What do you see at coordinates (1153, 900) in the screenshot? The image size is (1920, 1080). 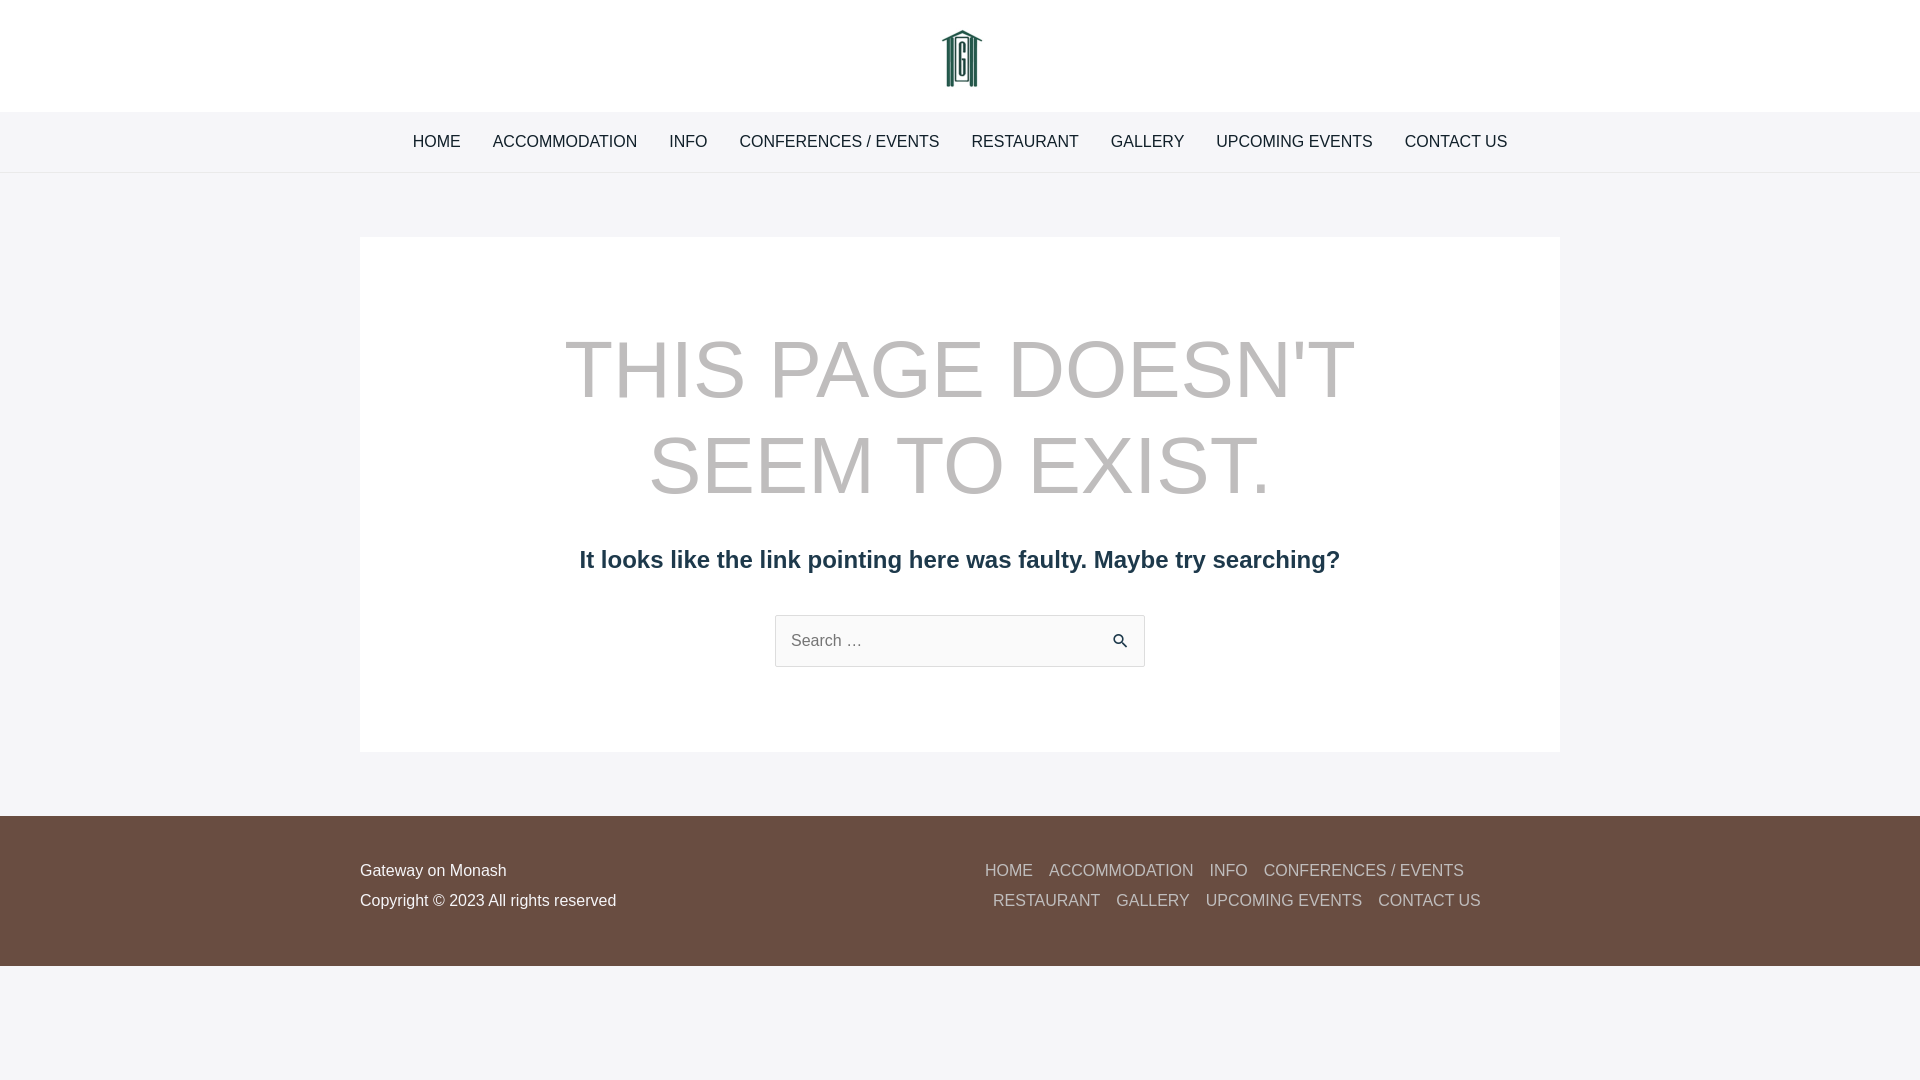 I see `GALLERY` at bounding box center [1153, 900].